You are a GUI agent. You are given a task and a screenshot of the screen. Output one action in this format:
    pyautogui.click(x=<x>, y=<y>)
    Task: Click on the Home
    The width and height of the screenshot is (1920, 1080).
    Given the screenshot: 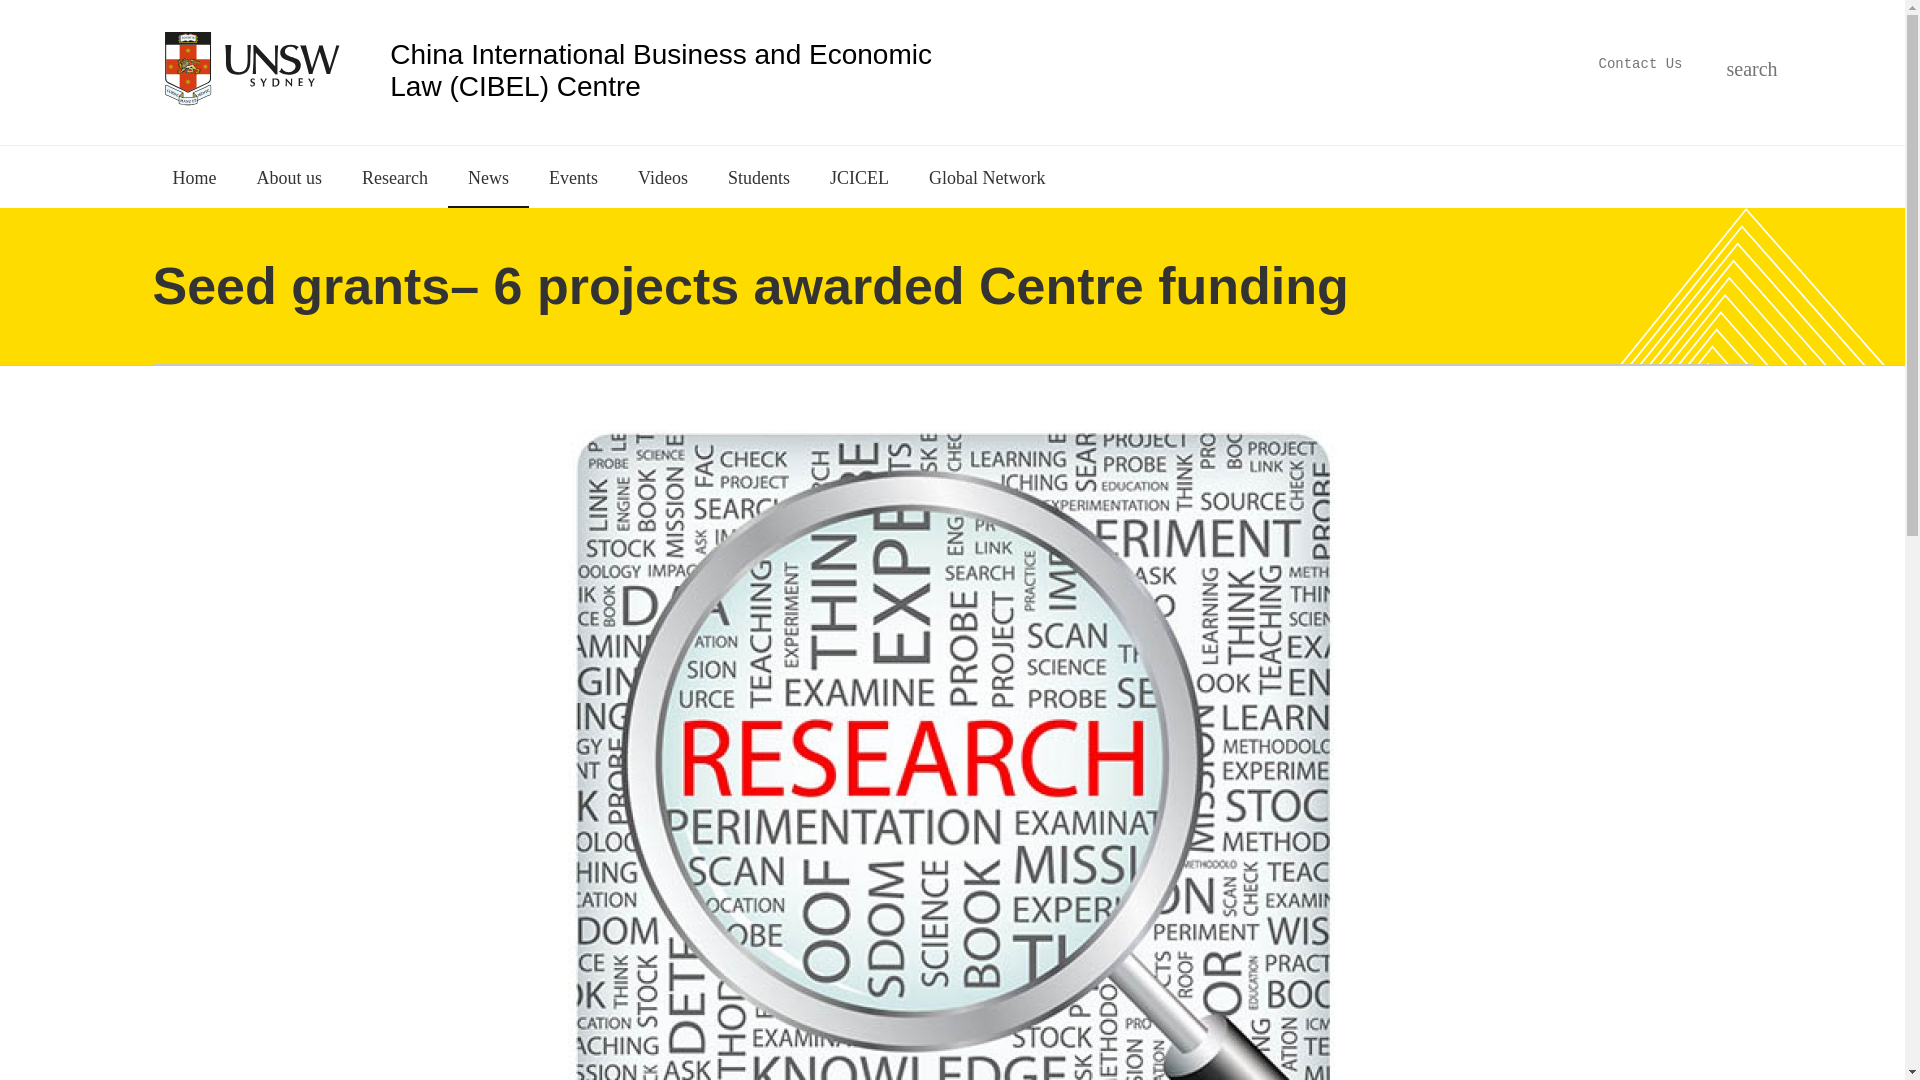 What is the action you would take?
    pyautogui.click(x=194, y=176)
    